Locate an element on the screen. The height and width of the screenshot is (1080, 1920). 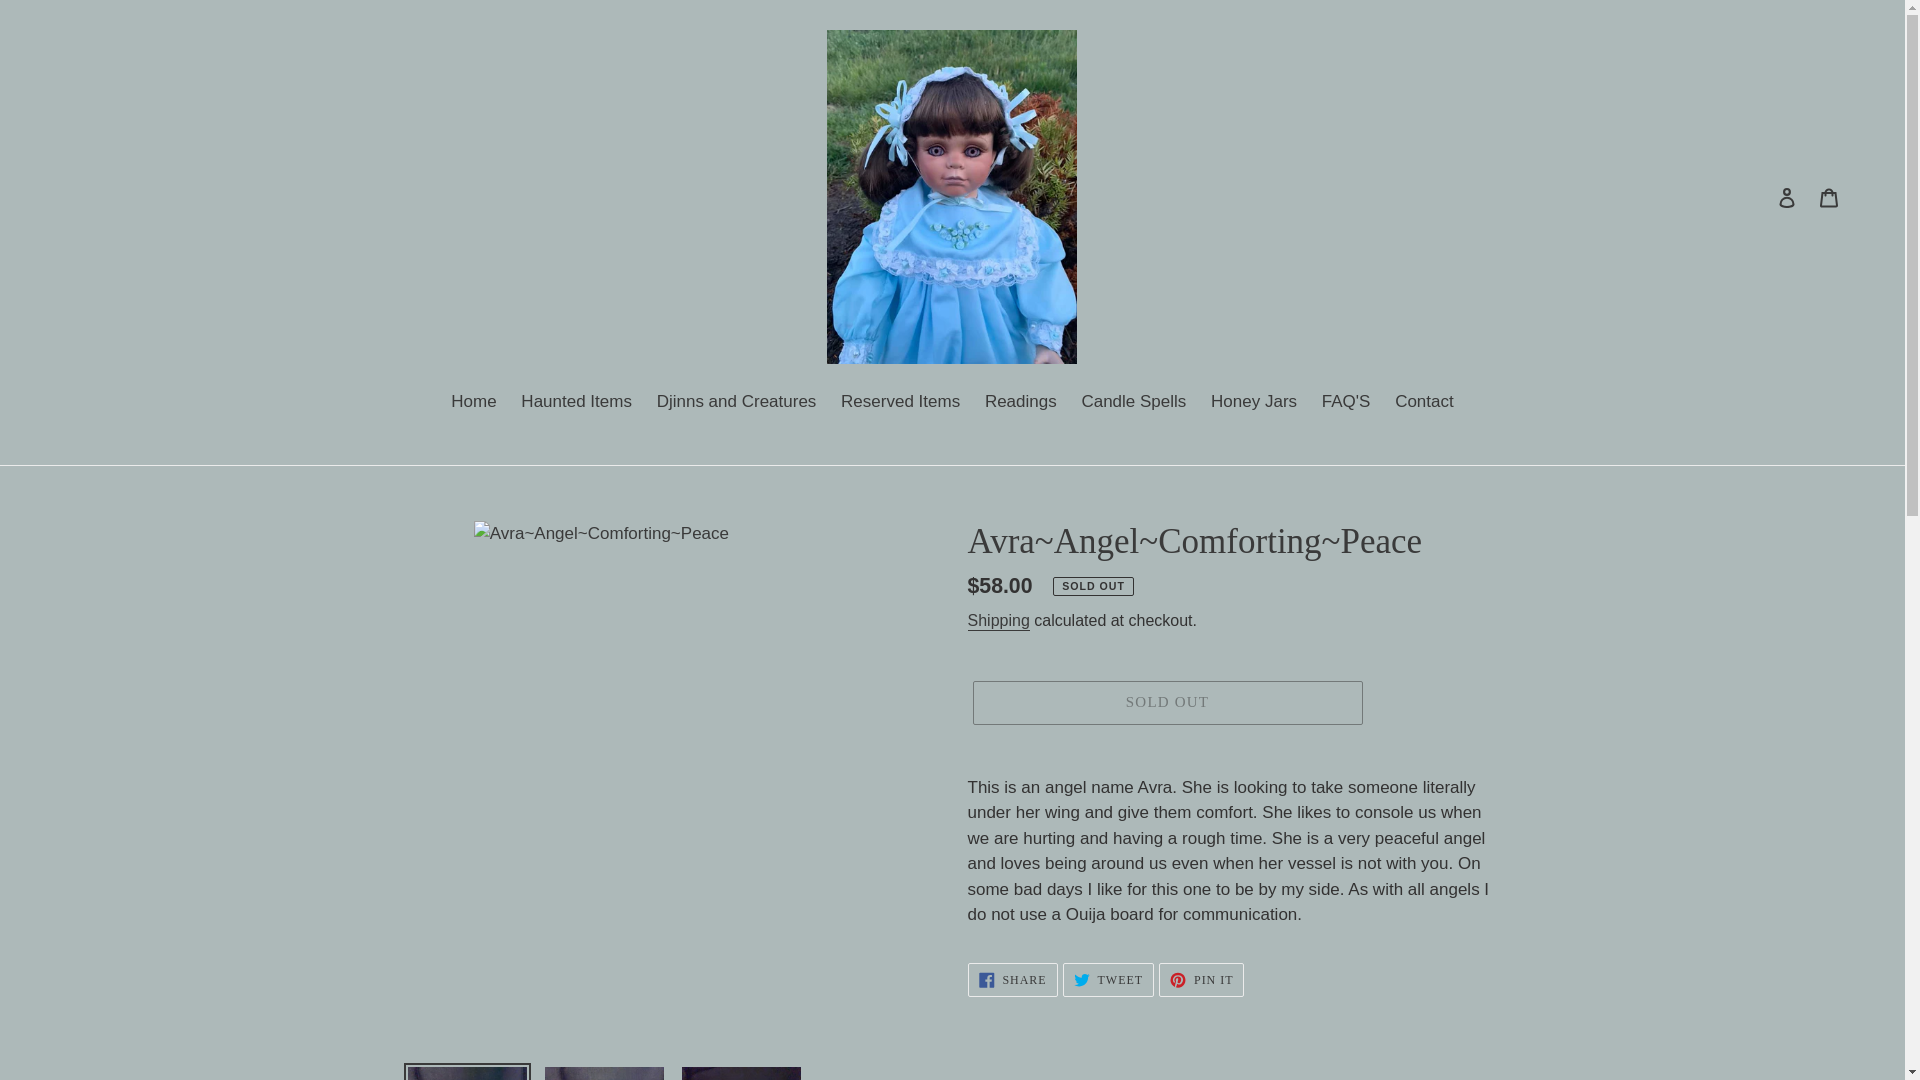
Contact is located at coordinates (1424, 402).